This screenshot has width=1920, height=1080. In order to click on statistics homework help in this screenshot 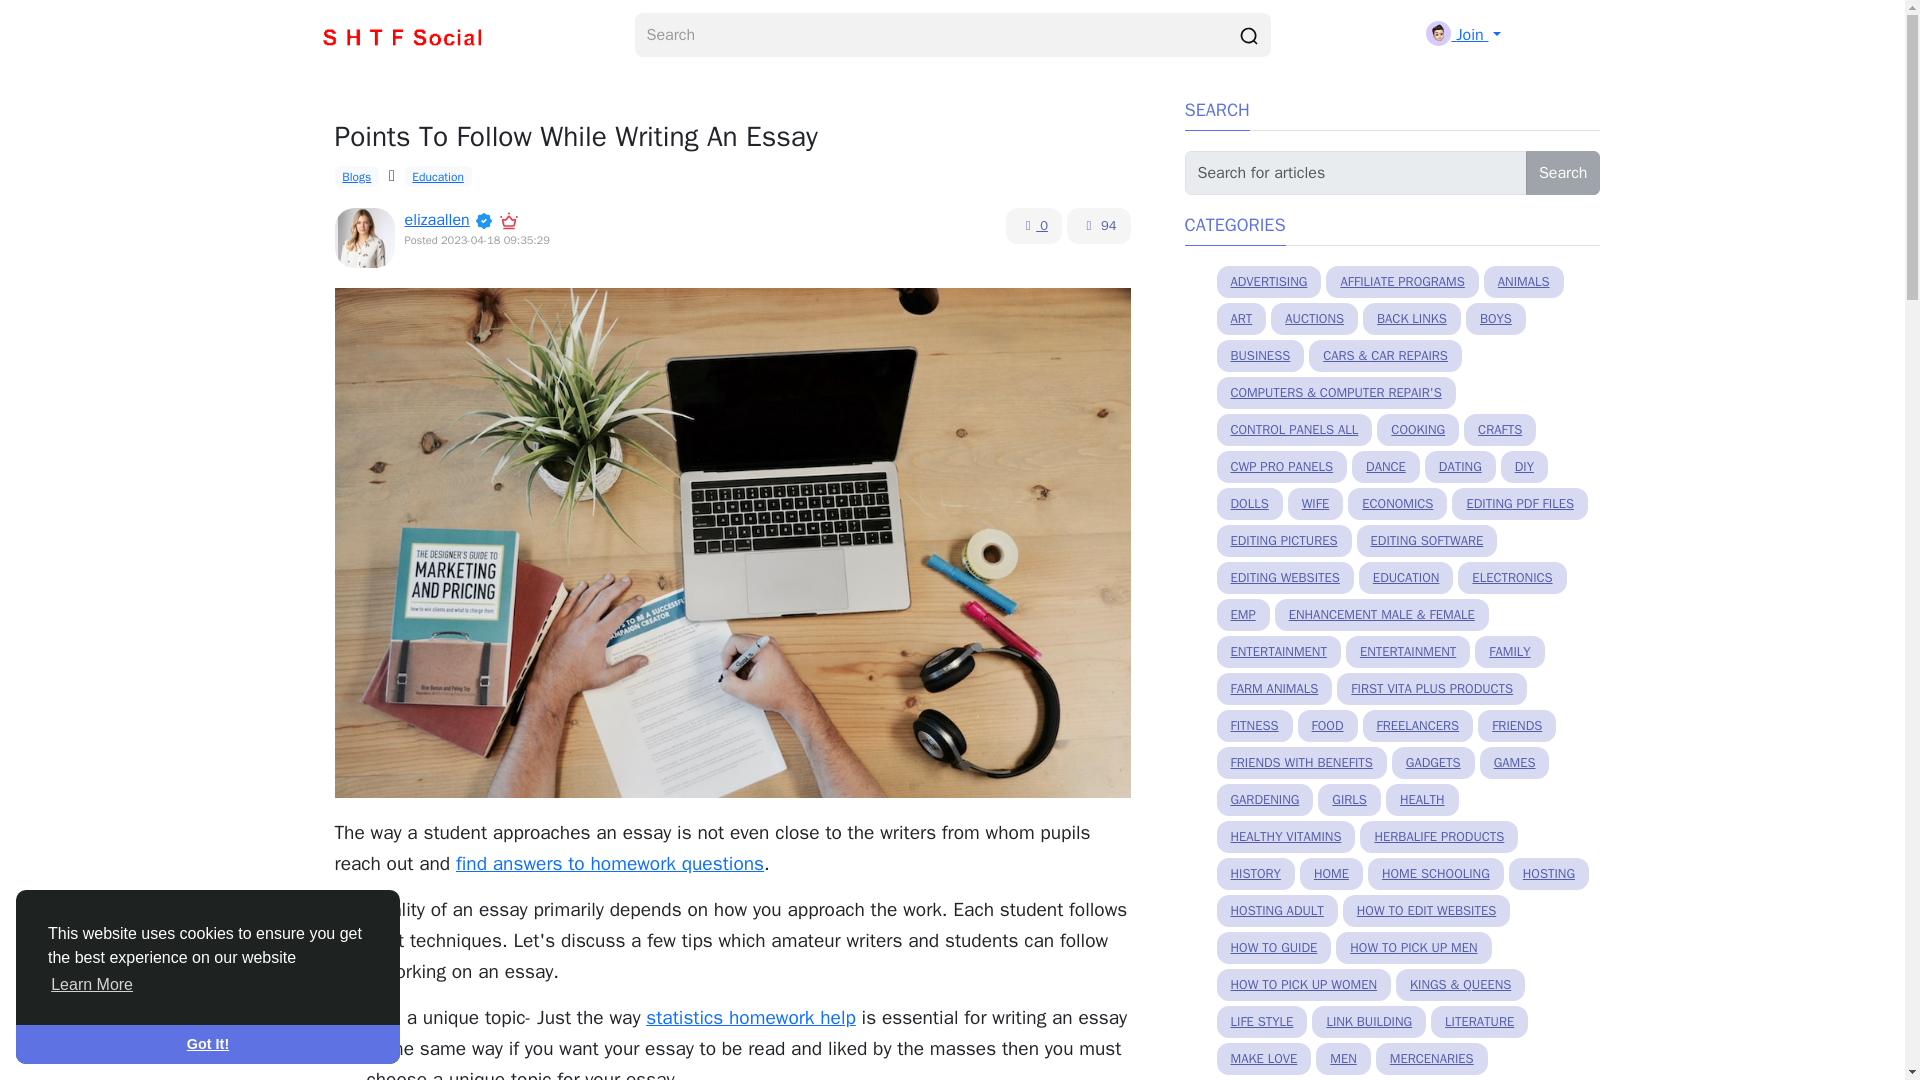, I will do `click(750, 1018)`.